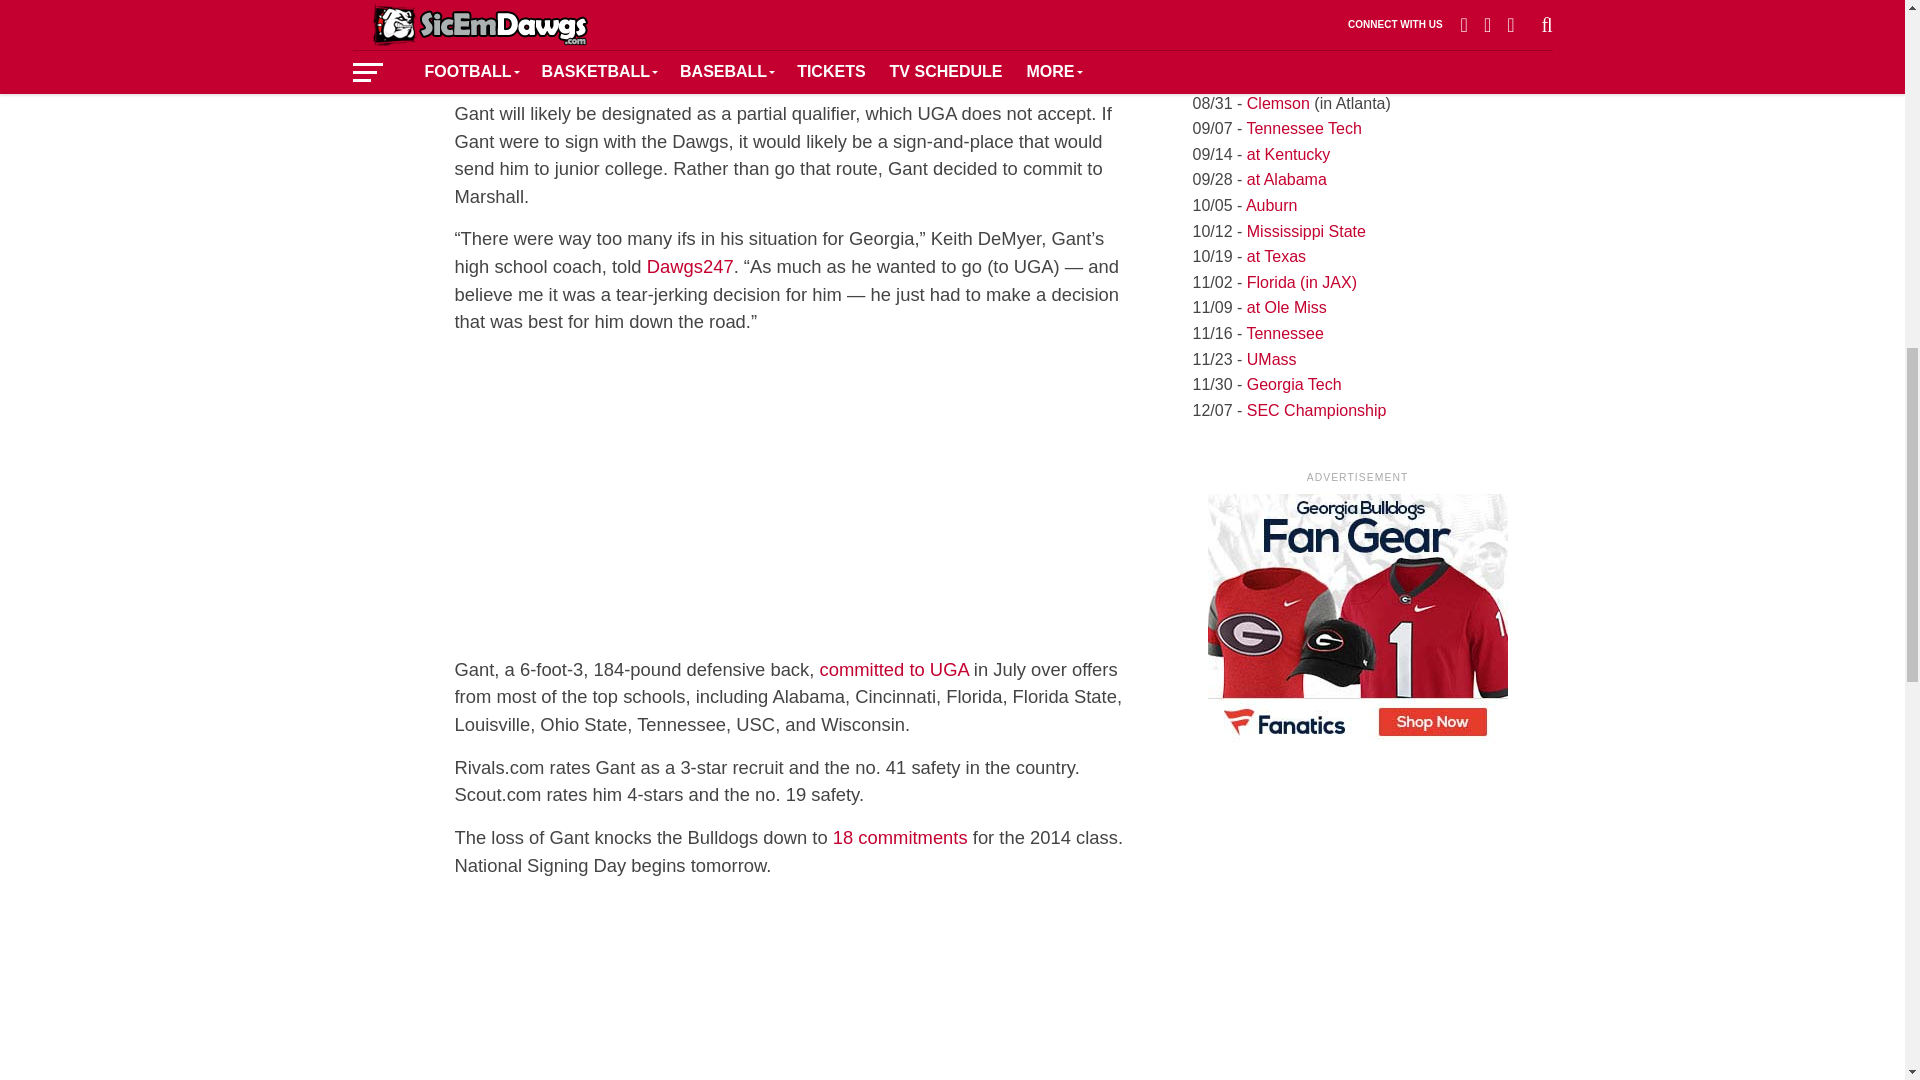 The width and height of the screenshot is (1920, 1080). Describe the element at coordinates (798, 496) in the screenshot. I see `Advertisement` at that location.